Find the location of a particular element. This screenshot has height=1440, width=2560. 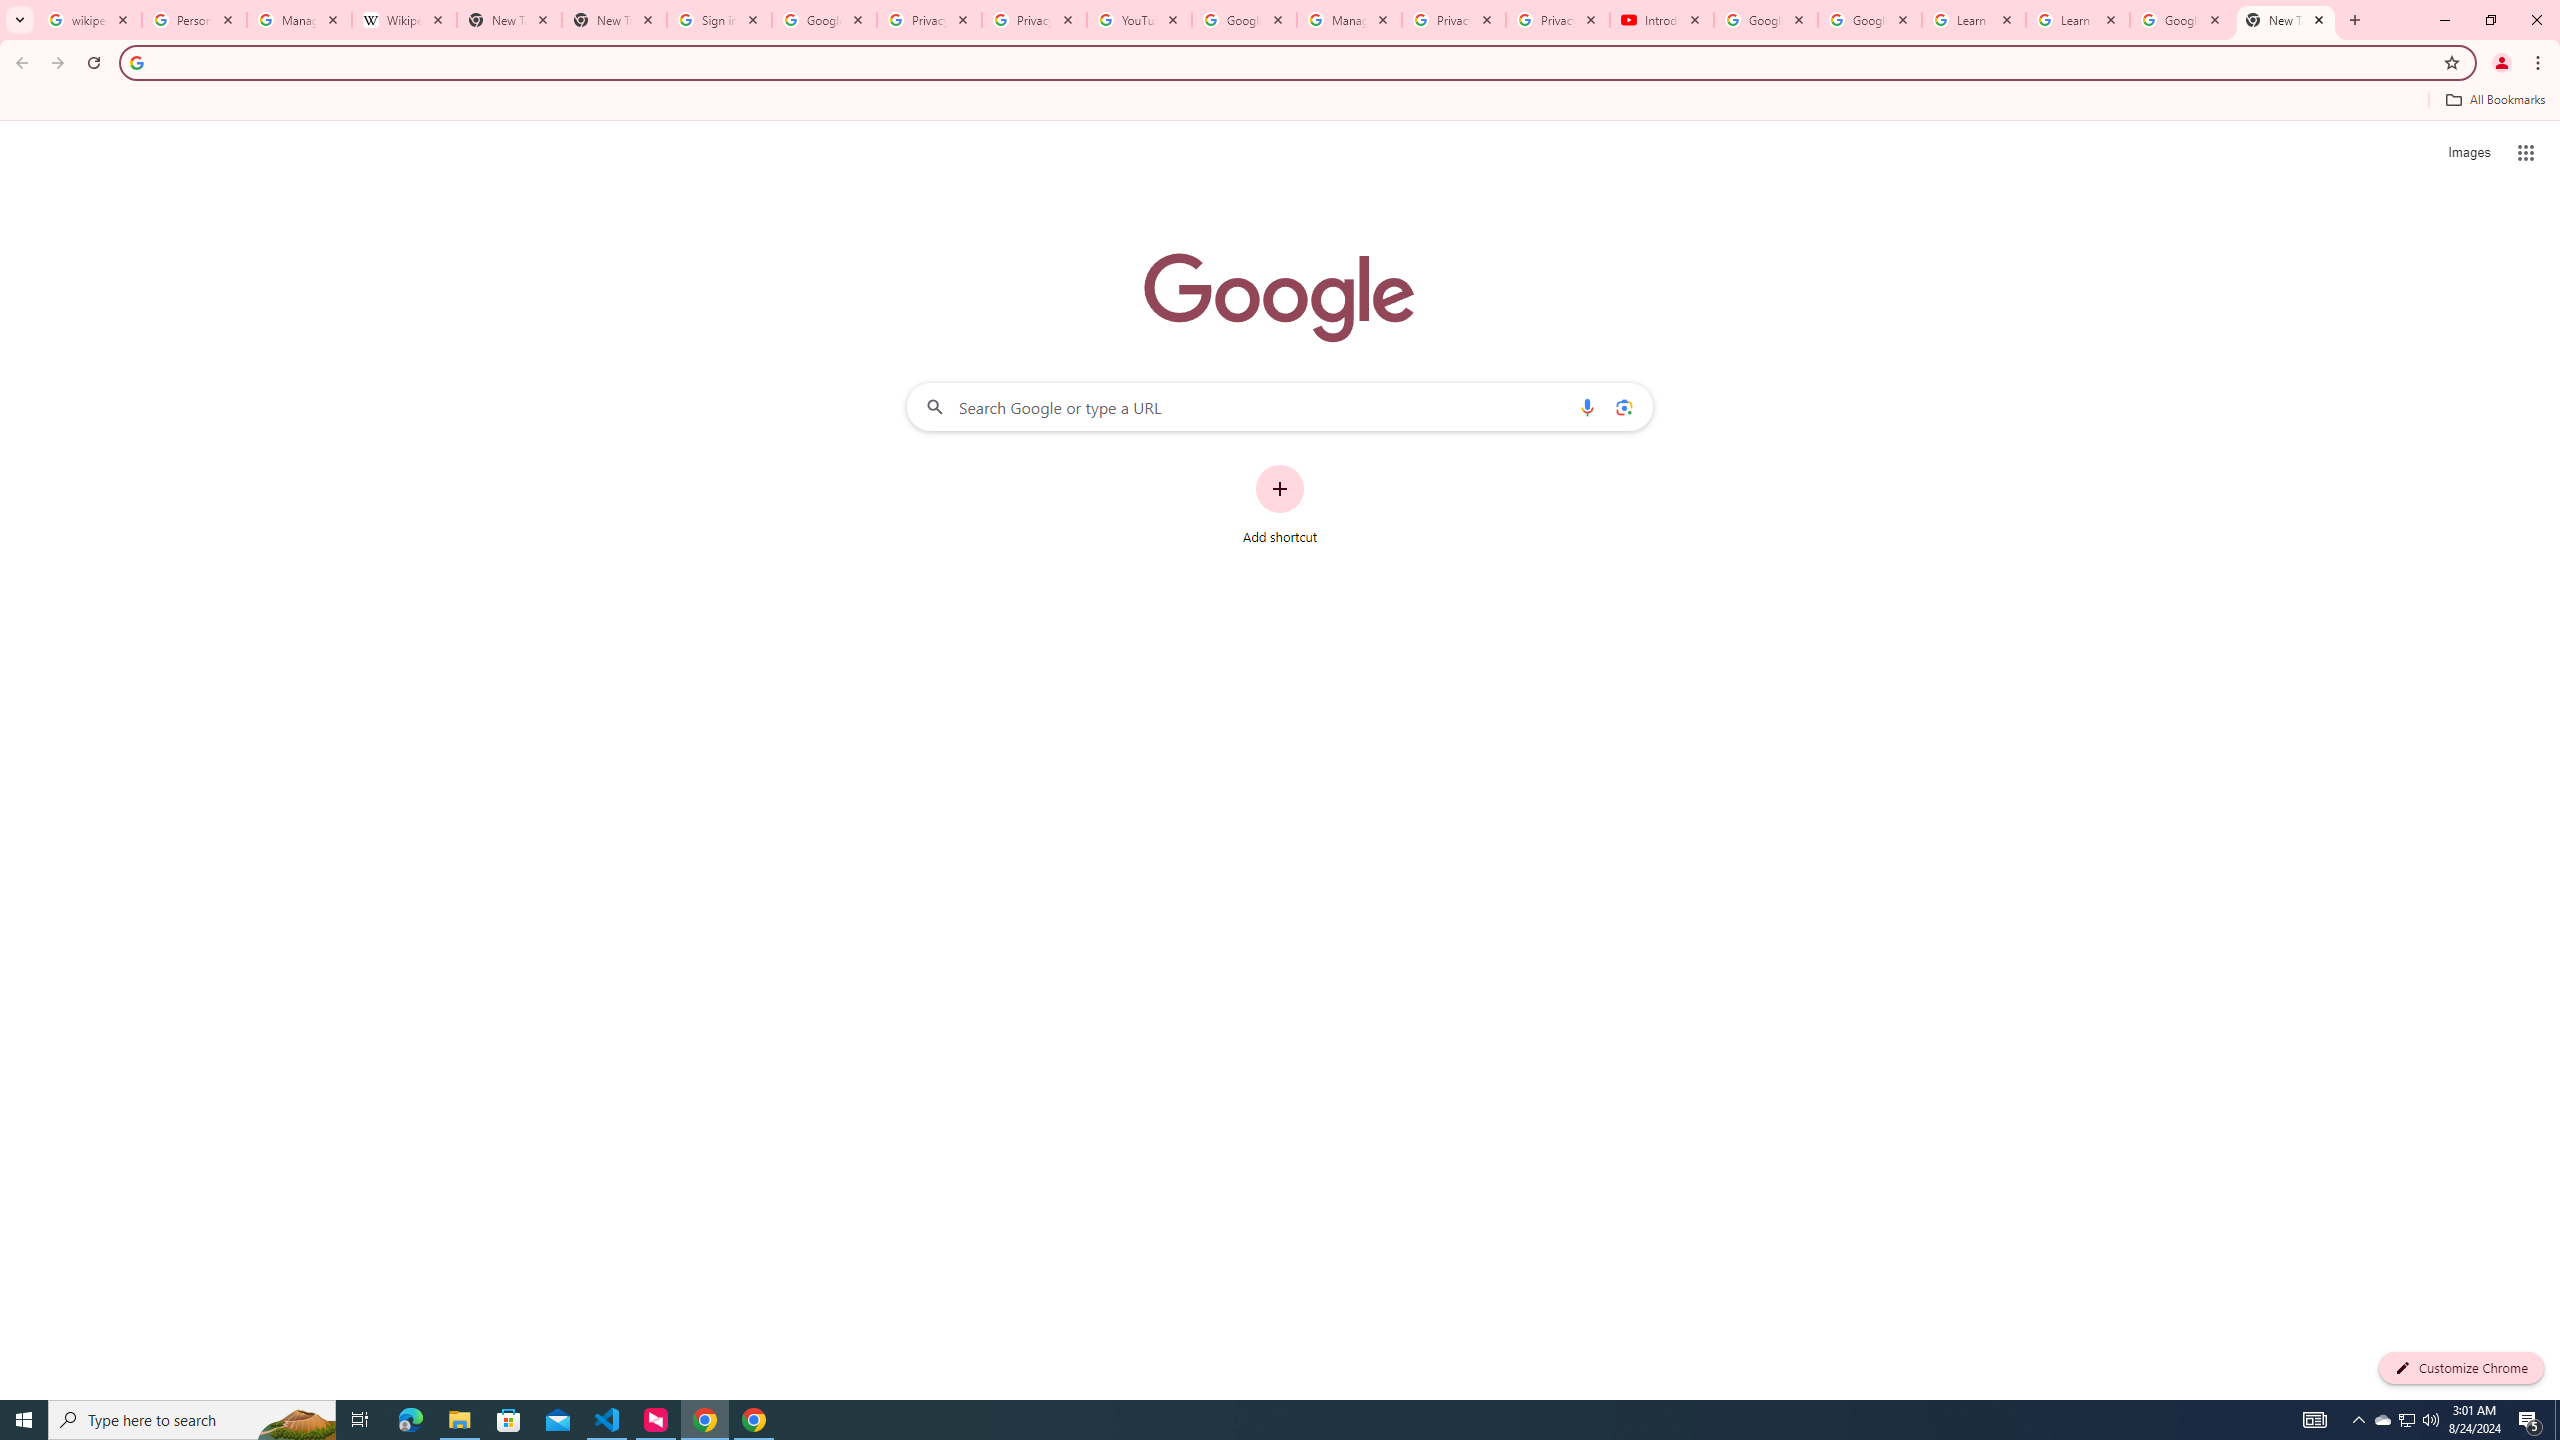

New Tab is located at coordinates (2286, 20).